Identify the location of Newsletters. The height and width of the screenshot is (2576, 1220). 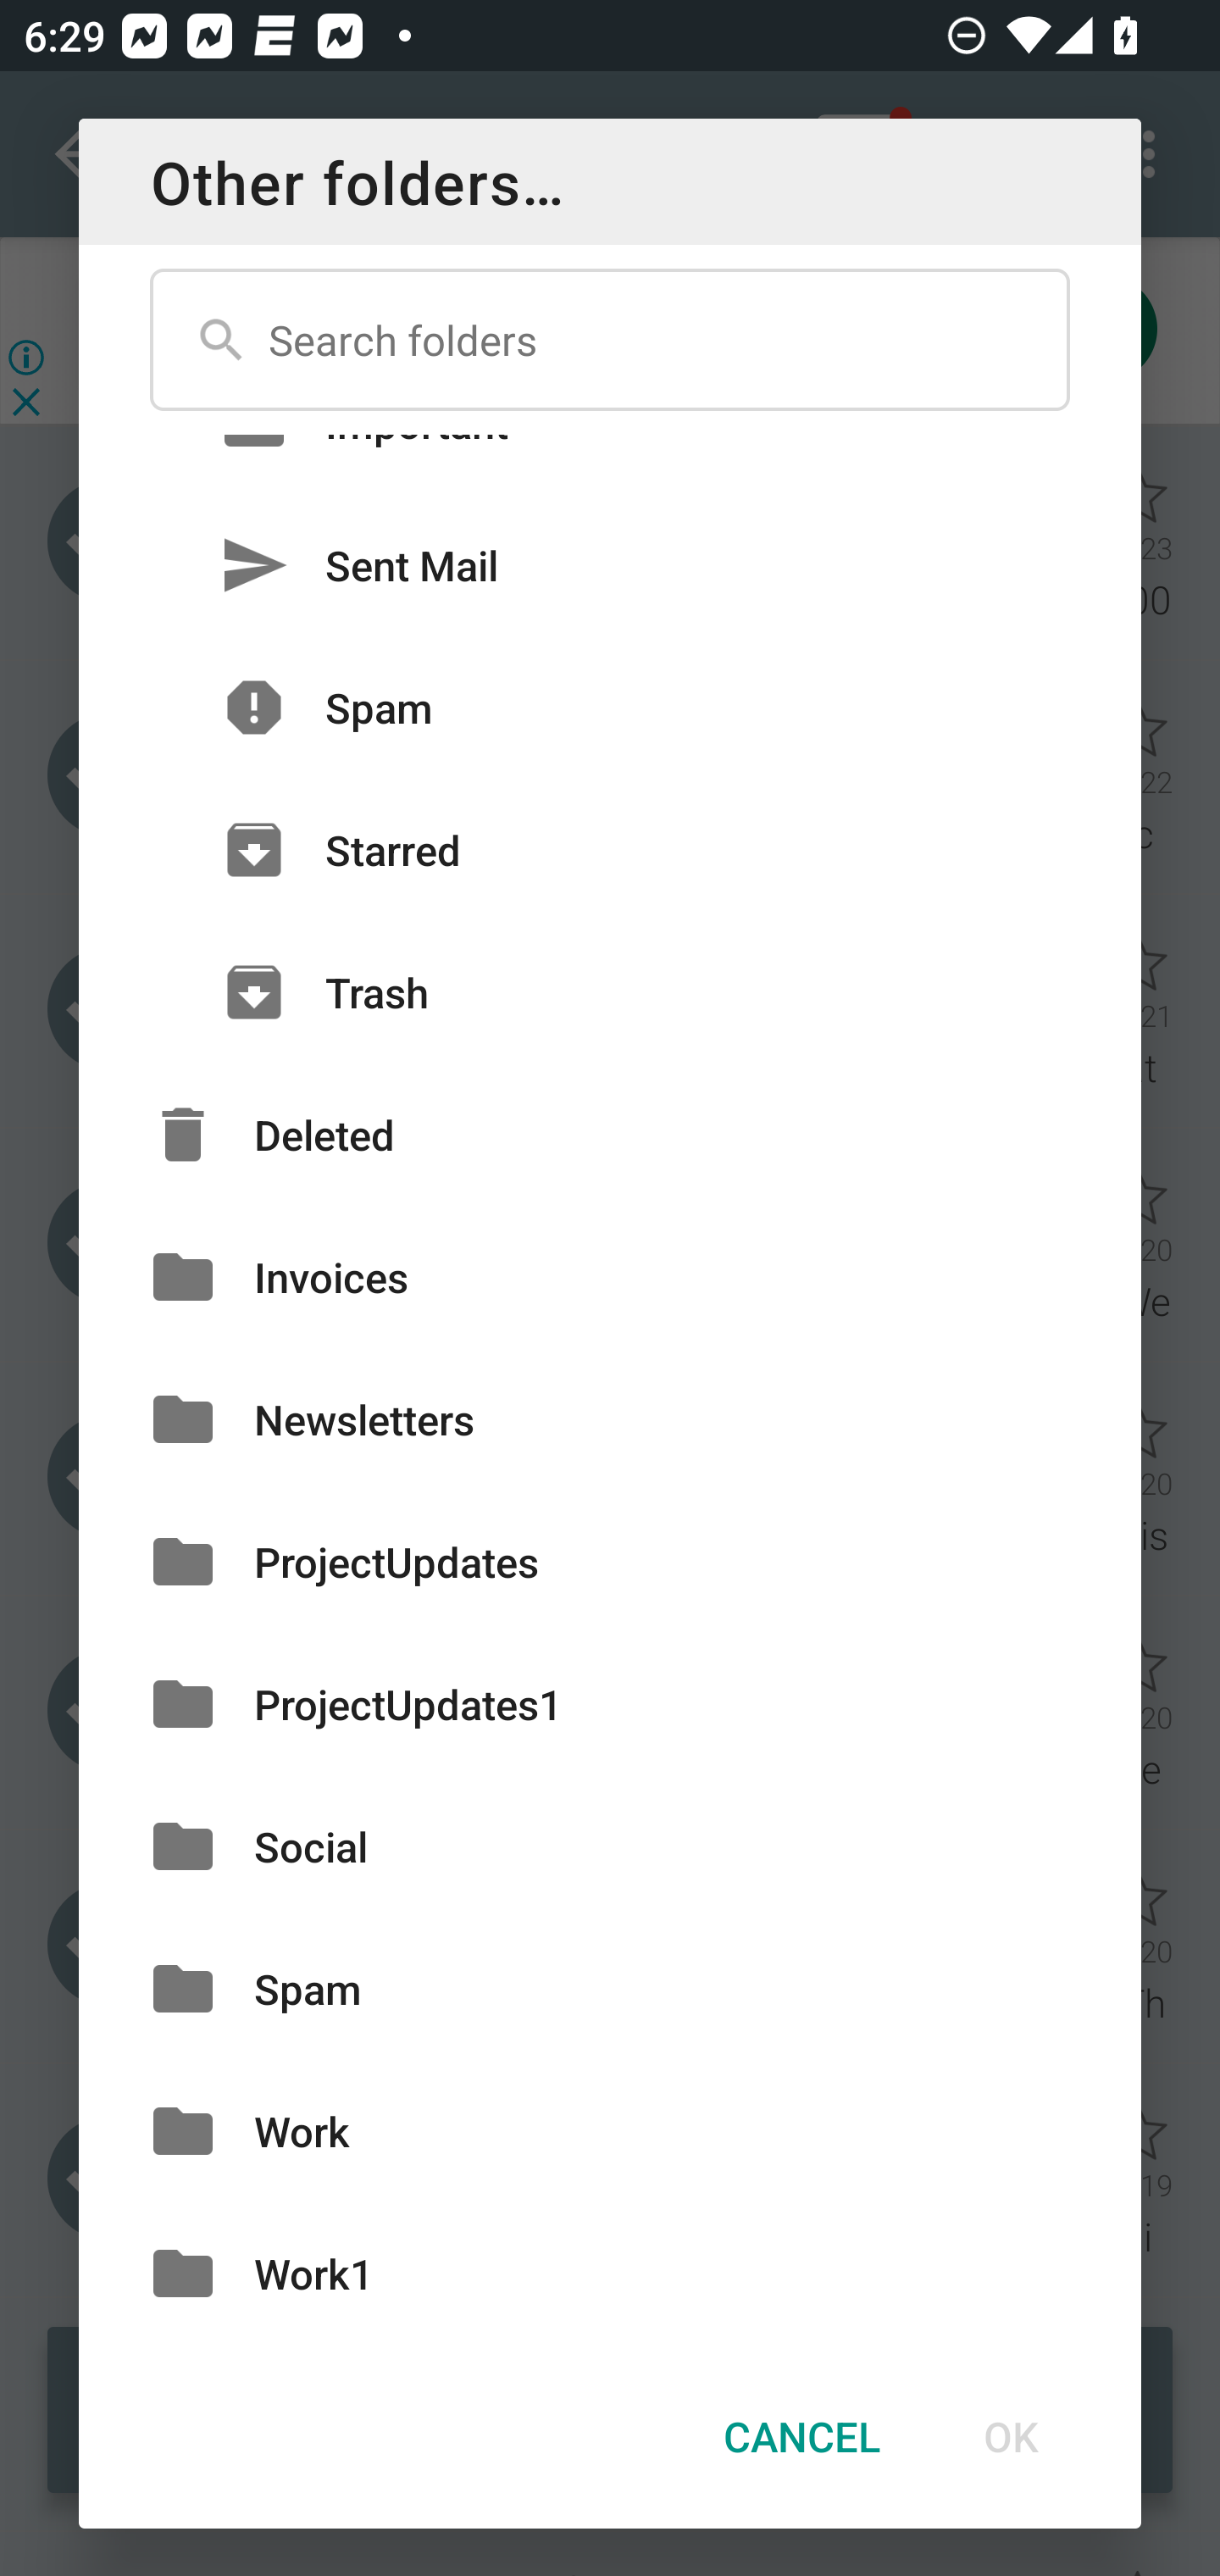
(610, 1418).